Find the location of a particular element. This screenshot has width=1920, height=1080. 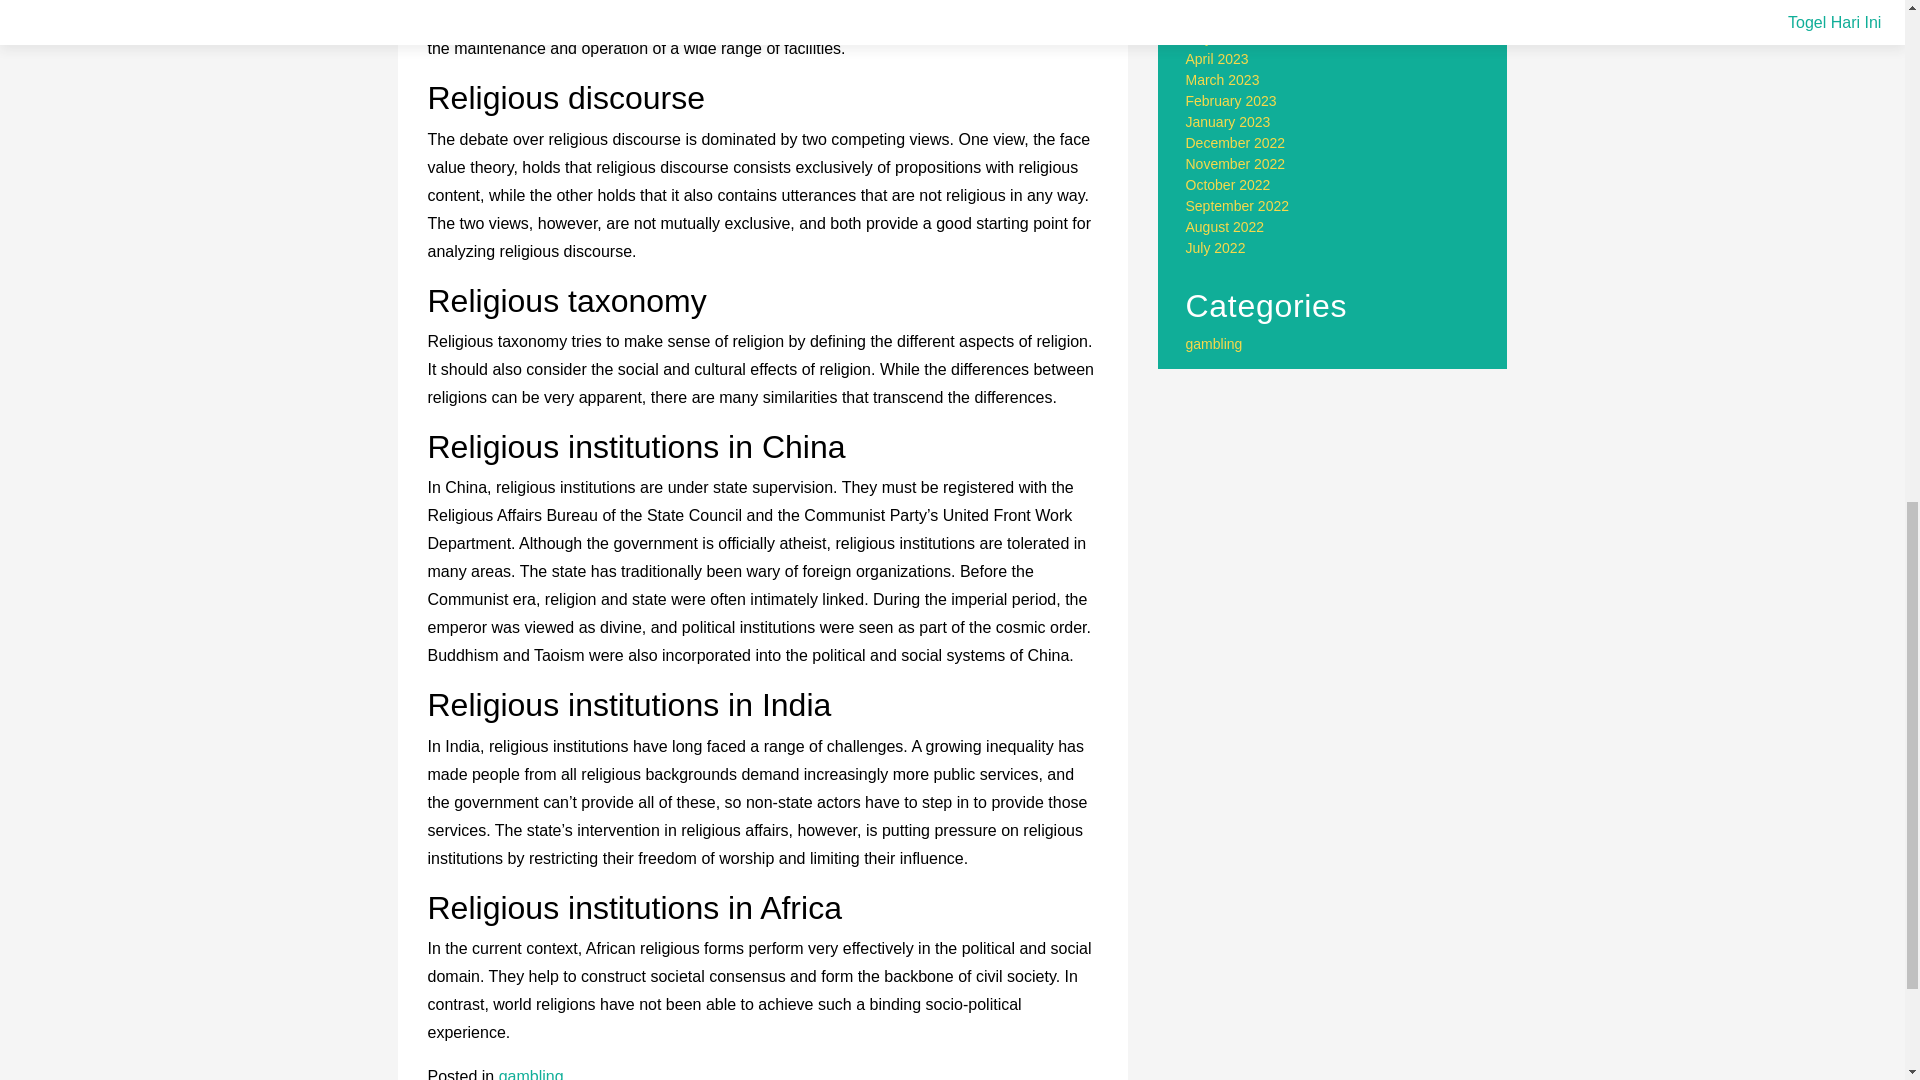

February 2023 is located at coordinates (1231, 100).